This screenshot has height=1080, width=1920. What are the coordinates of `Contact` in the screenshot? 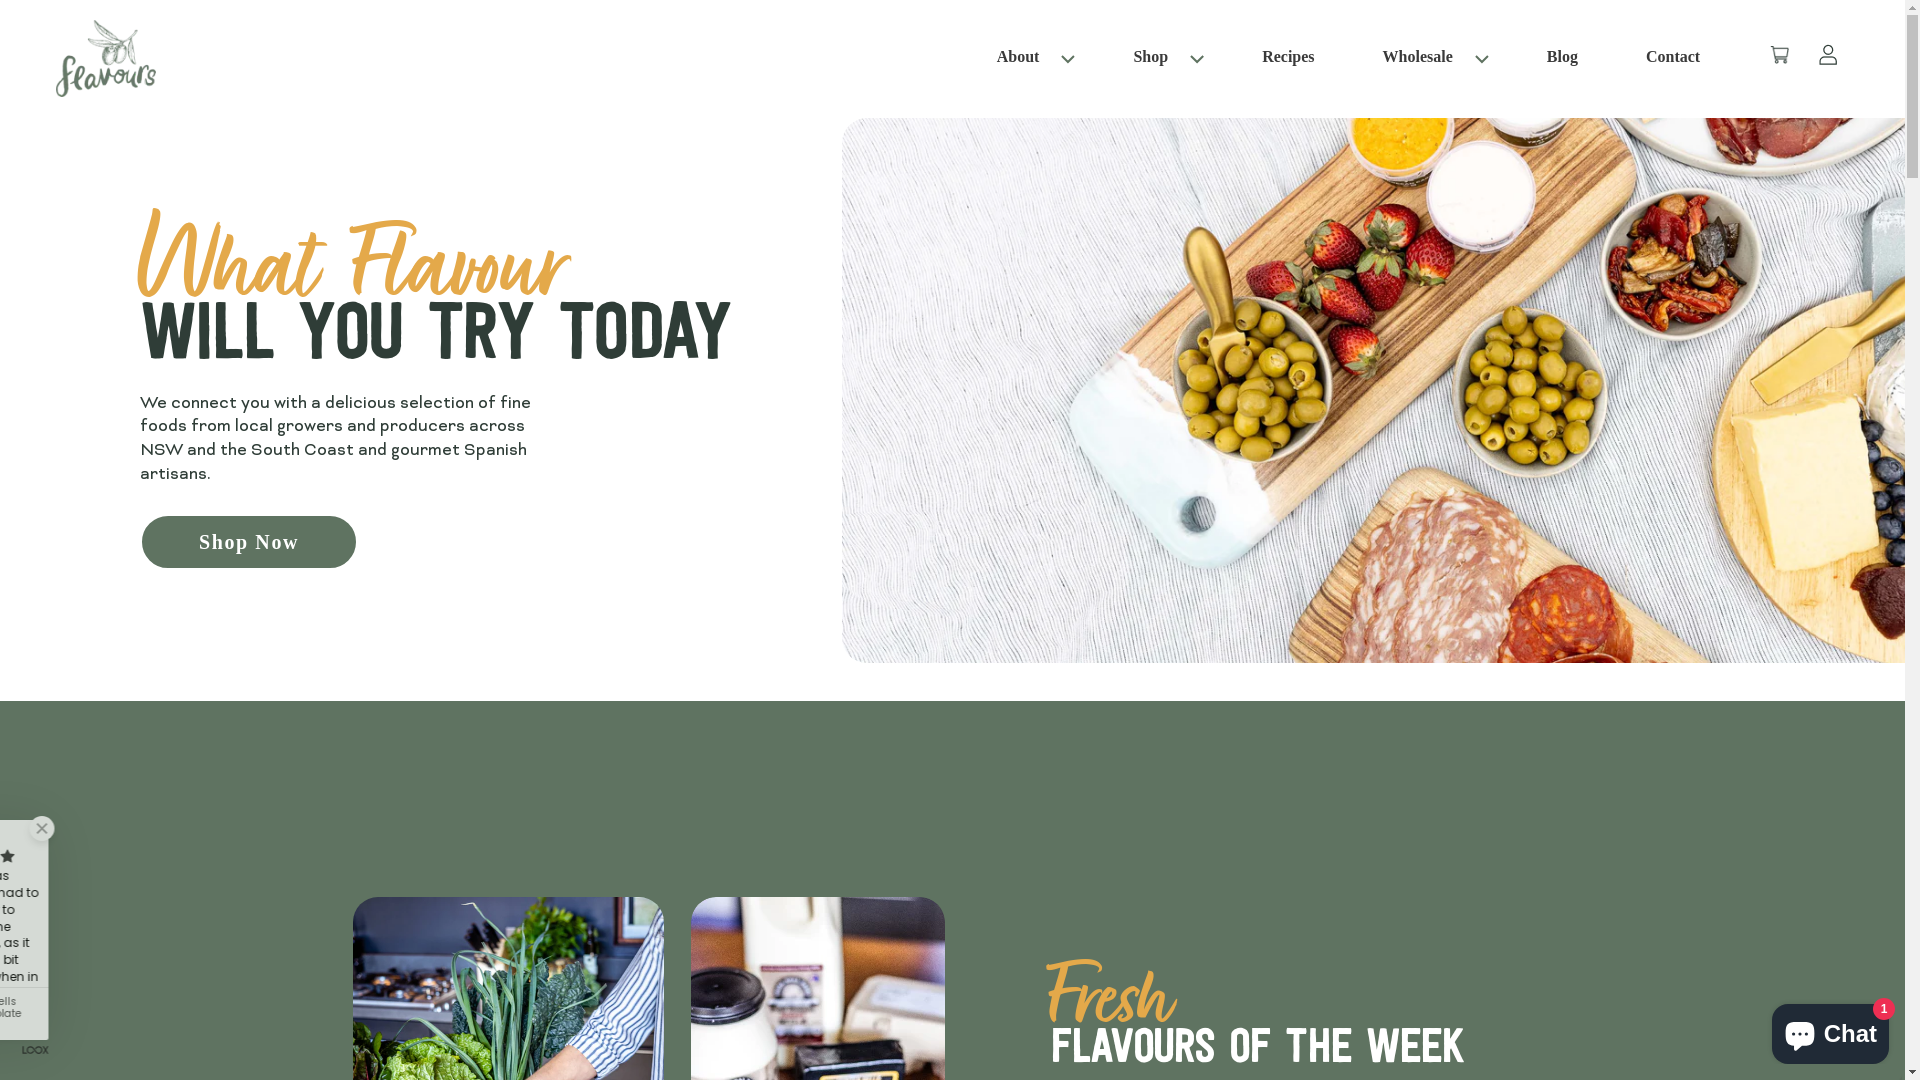 It's located at (1673, 59).